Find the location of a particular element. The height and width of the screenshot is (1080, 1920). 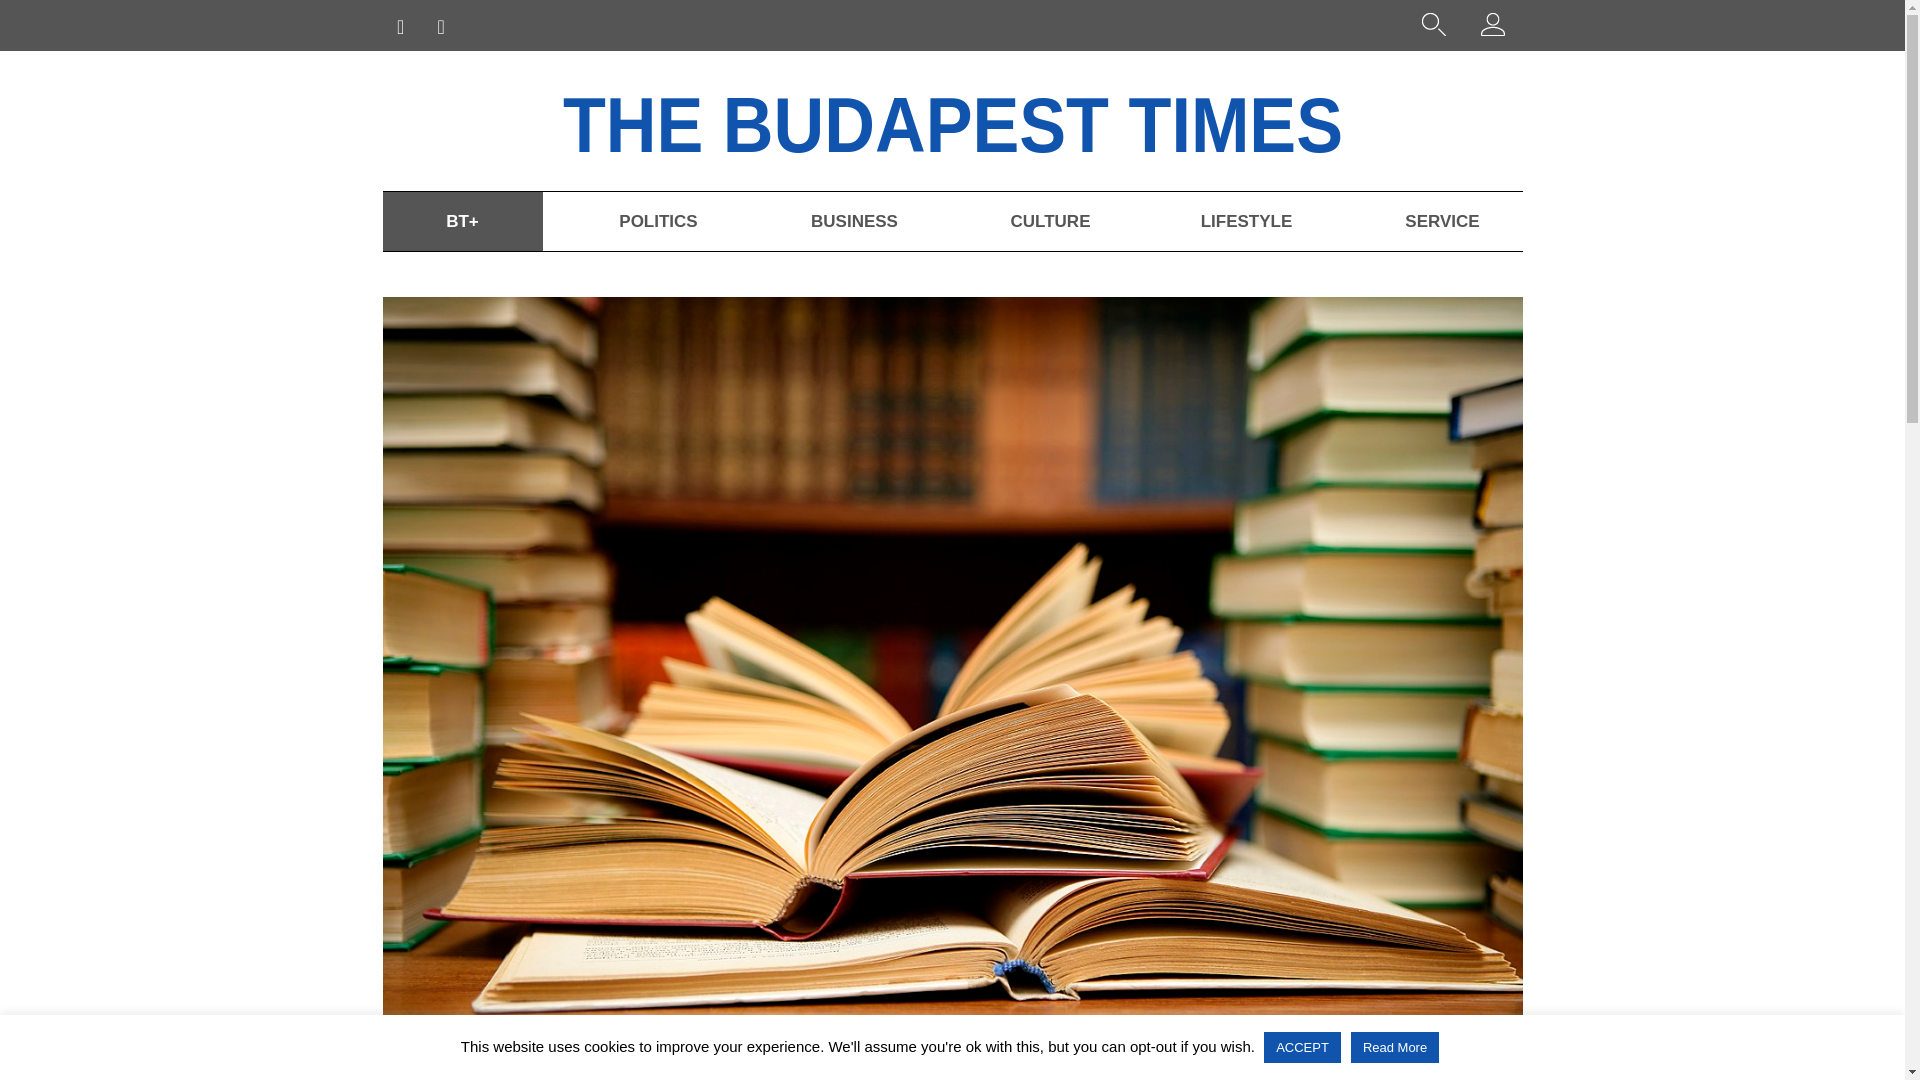

POLITICS is located at coordinates (657, 221).